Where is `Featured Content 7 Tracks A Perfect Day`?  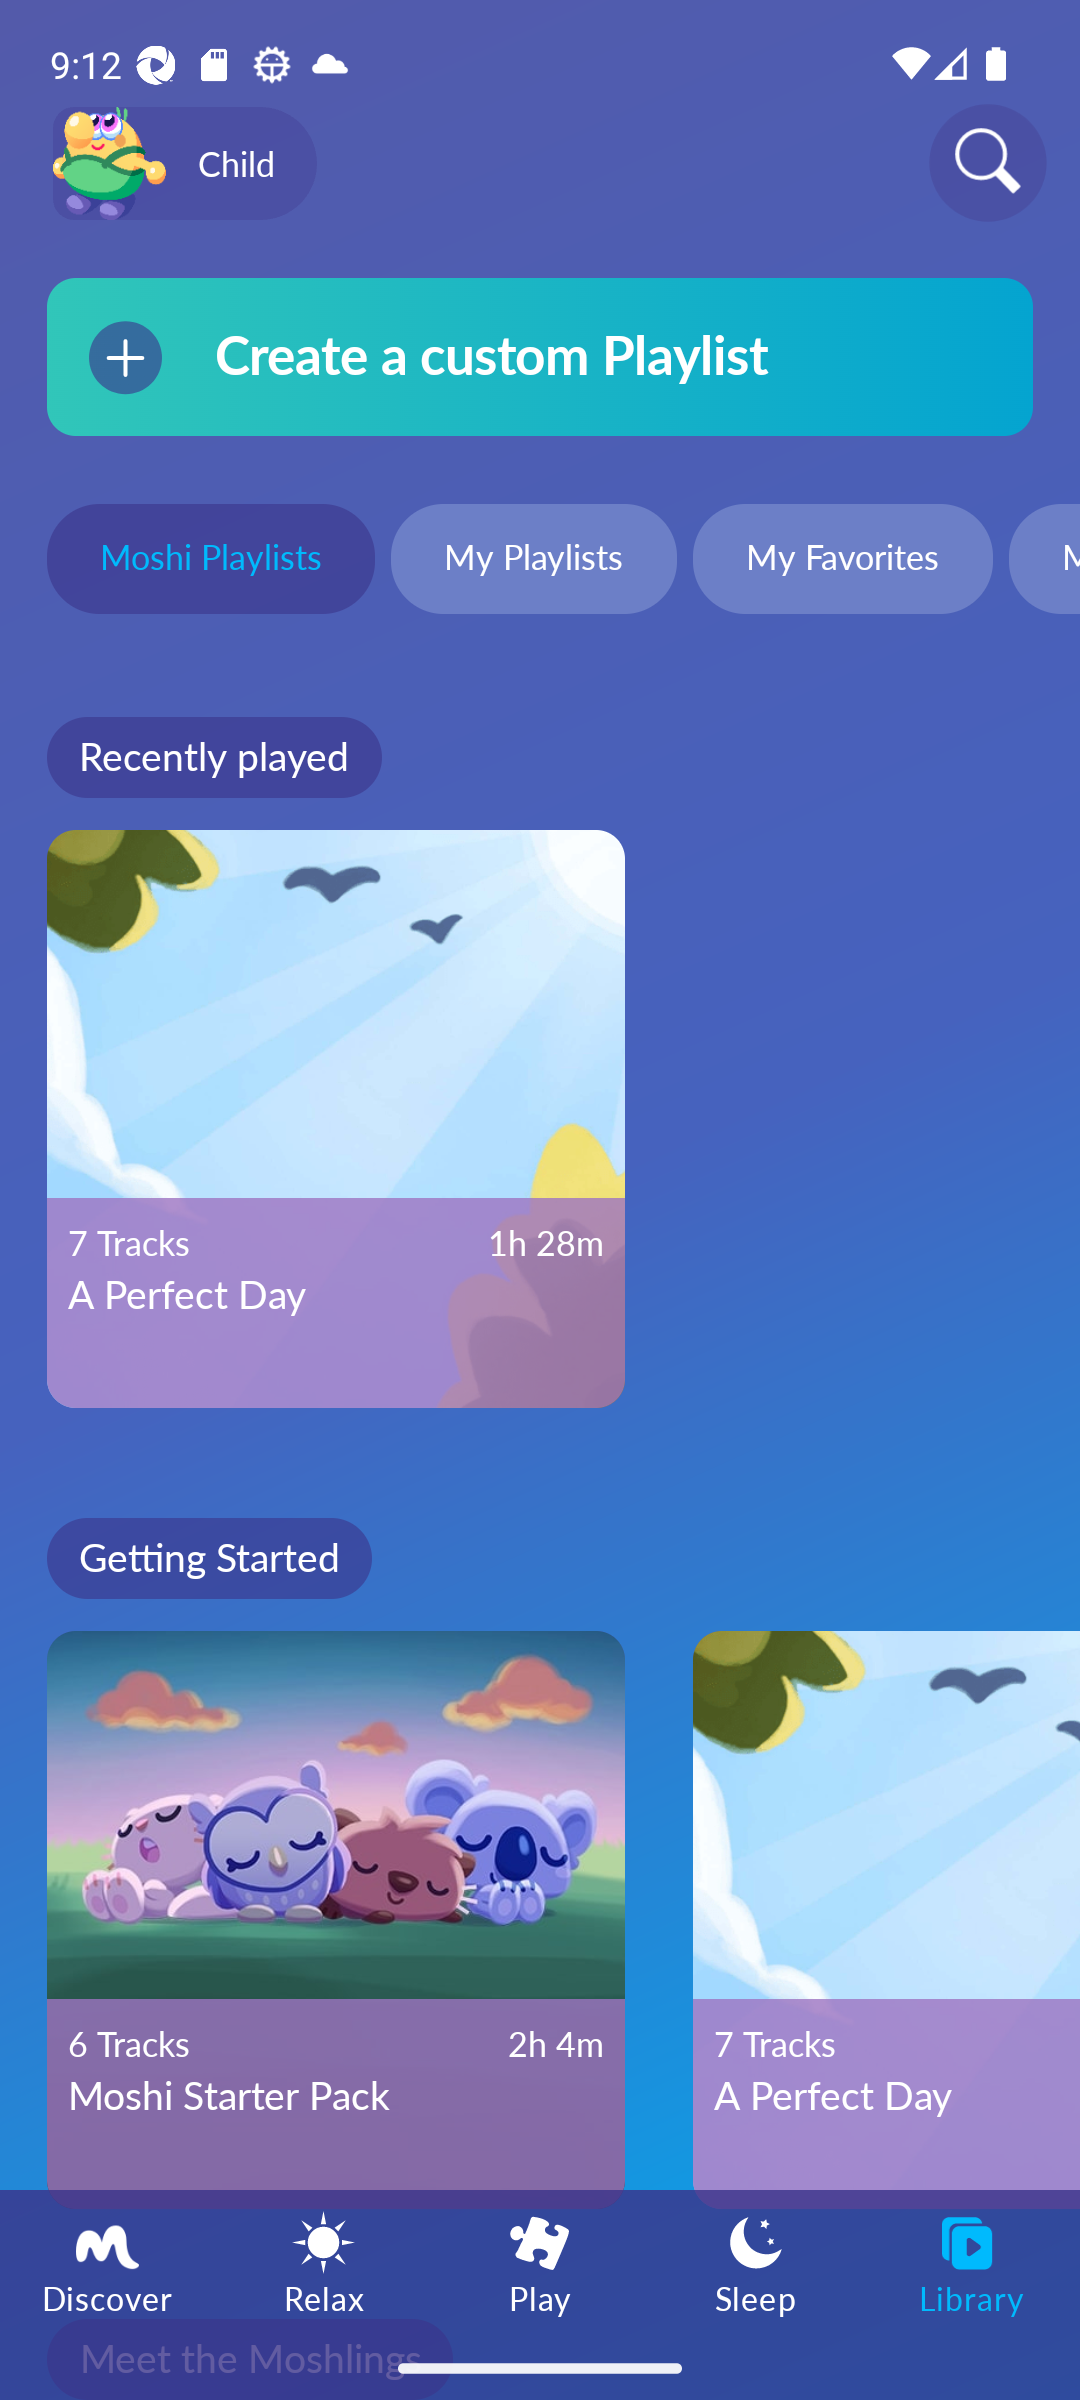 Featured Content 7 Tracks A Perfect Day is located at coordinates (886, 1920).